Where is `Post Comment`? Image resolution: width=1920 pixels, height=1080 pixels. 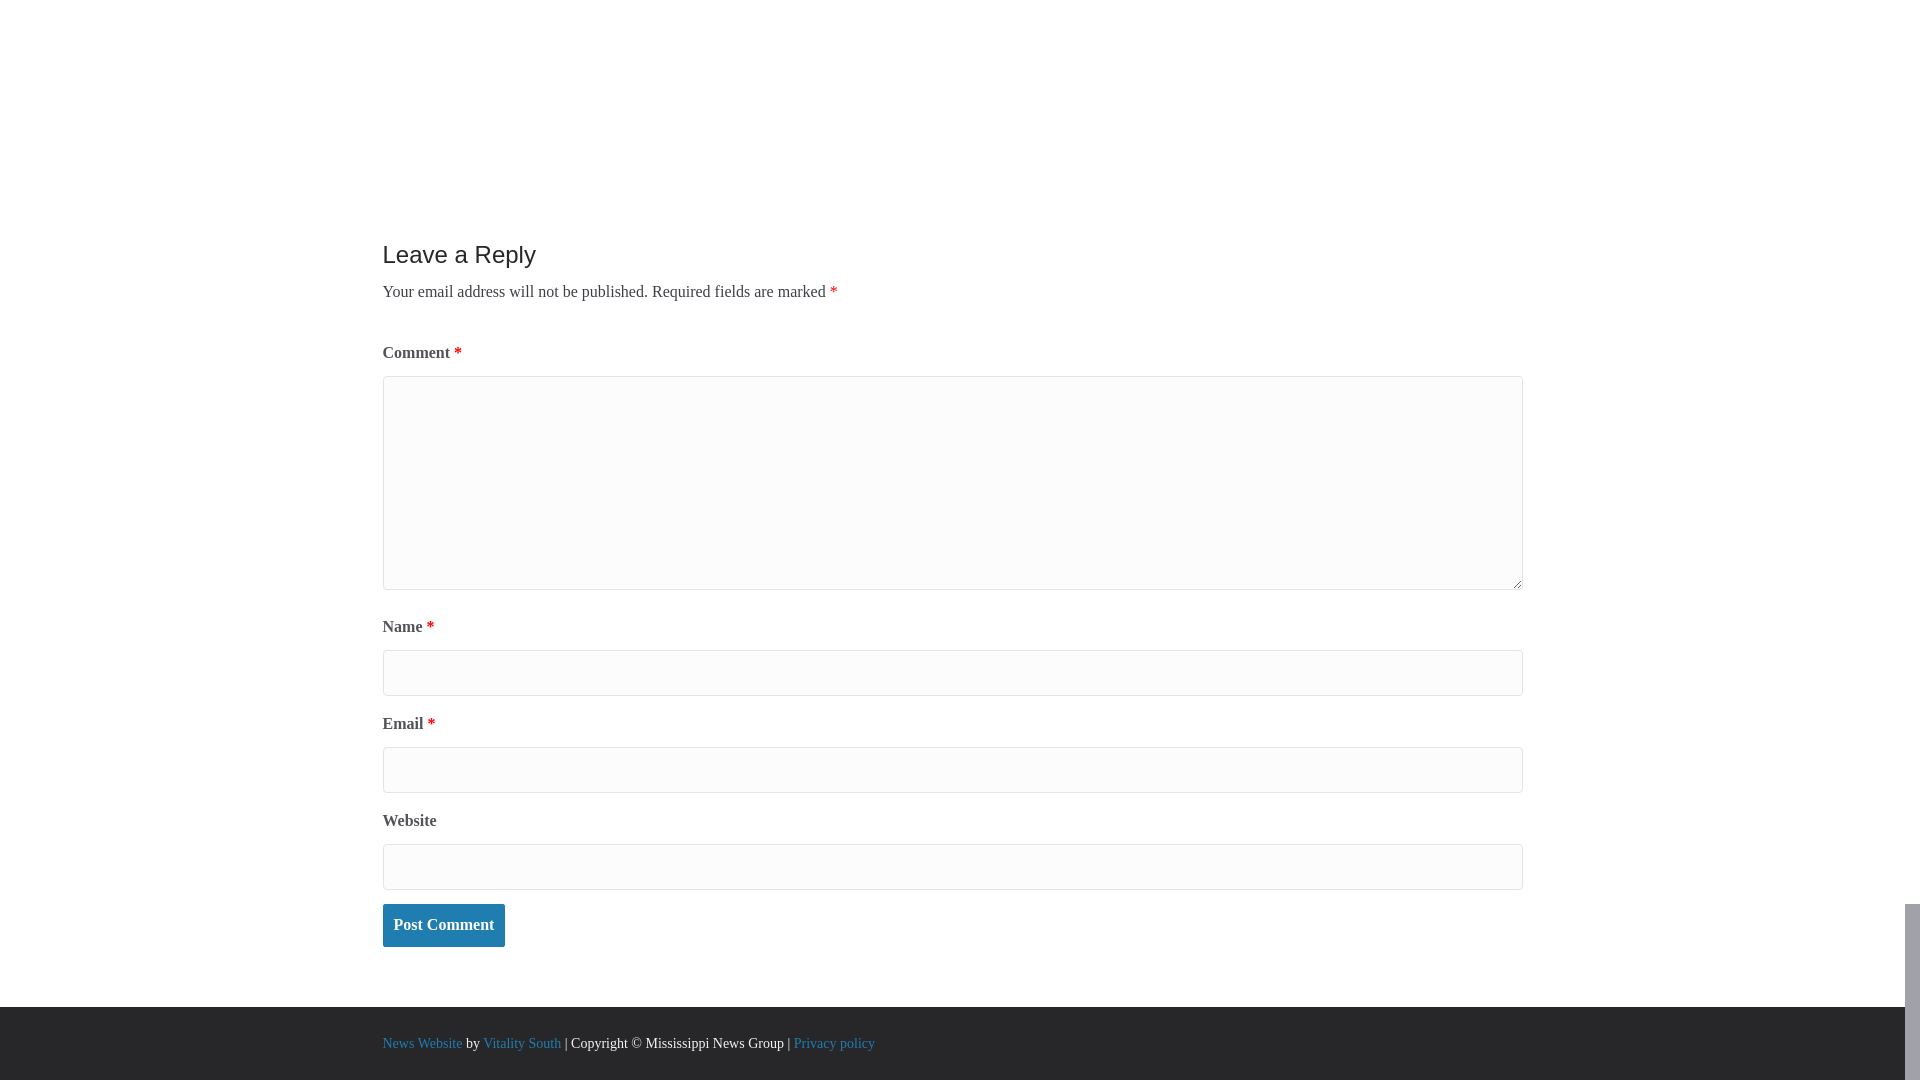 Post Comment is located at coordinates (443, 925).